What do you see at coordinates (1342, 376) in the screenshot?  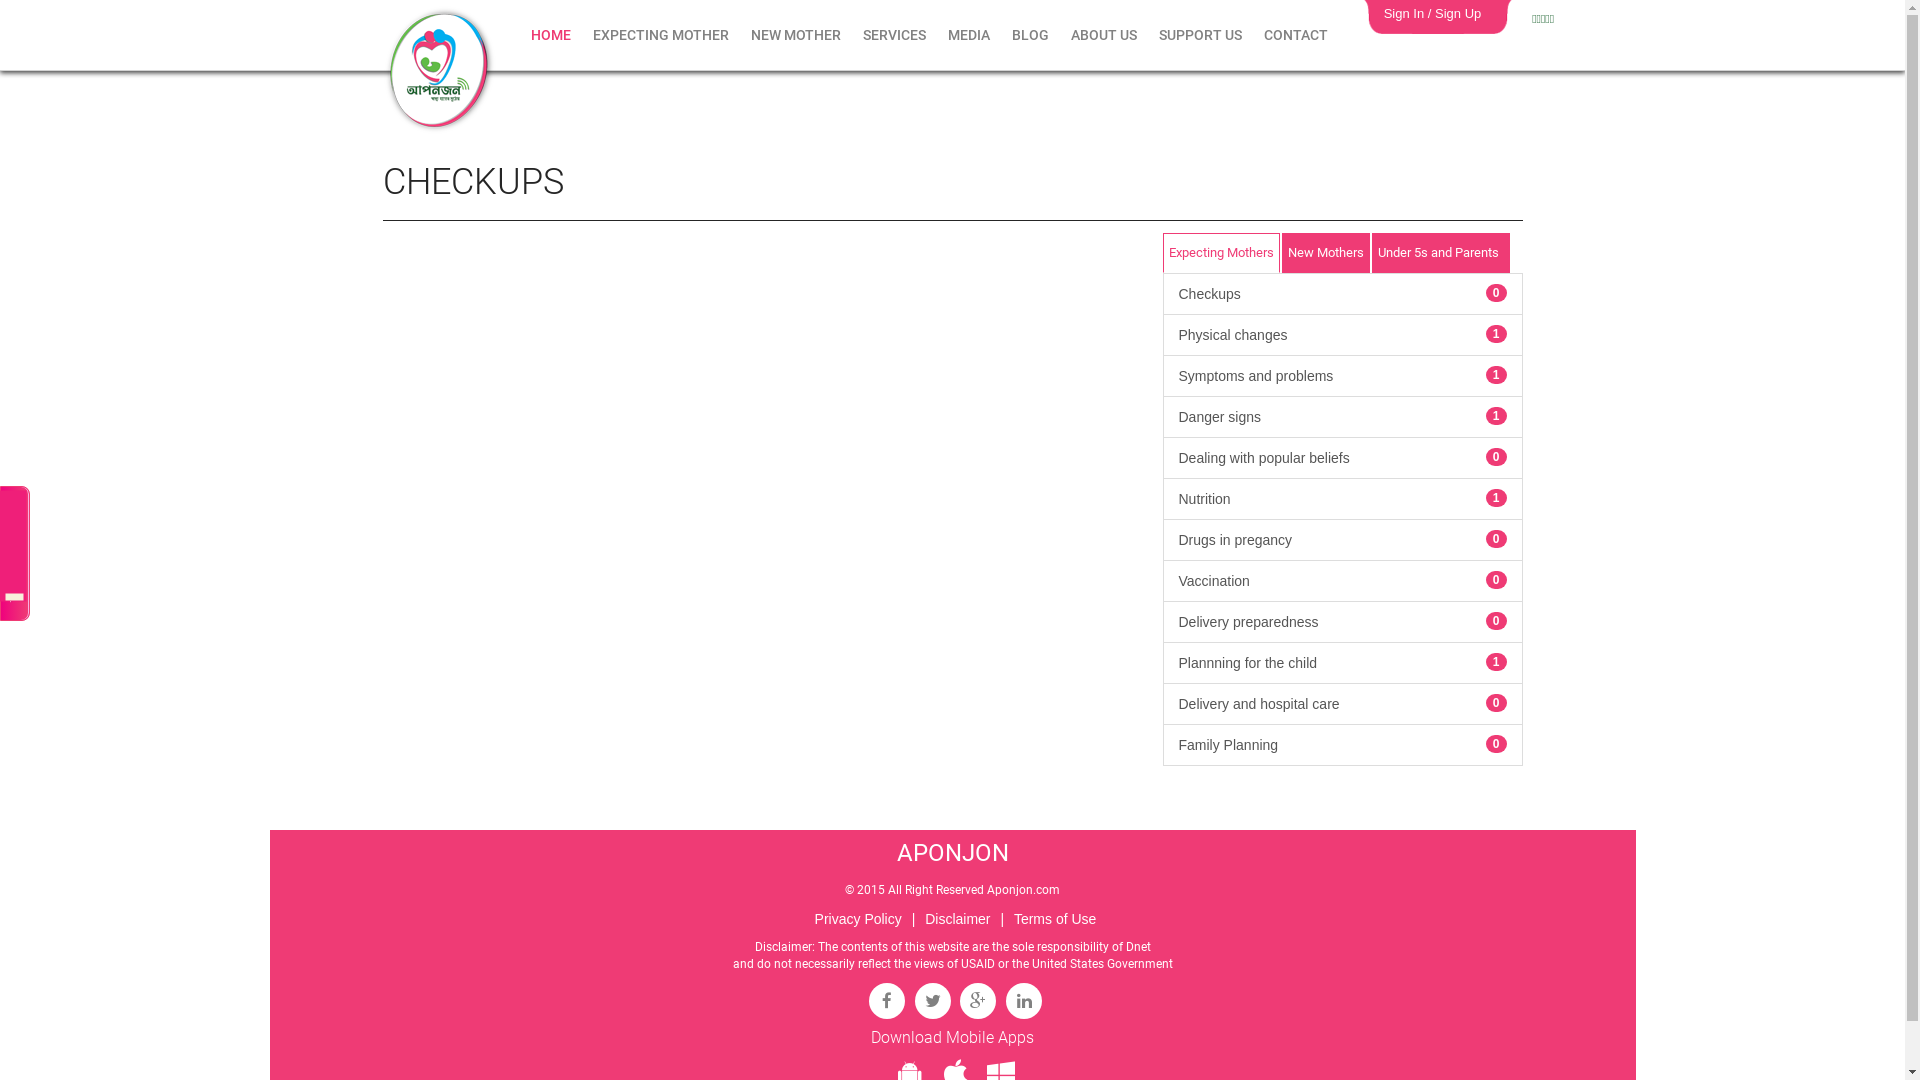 I see `Symptoms and problems
1` at bounding box center [1342, 376].